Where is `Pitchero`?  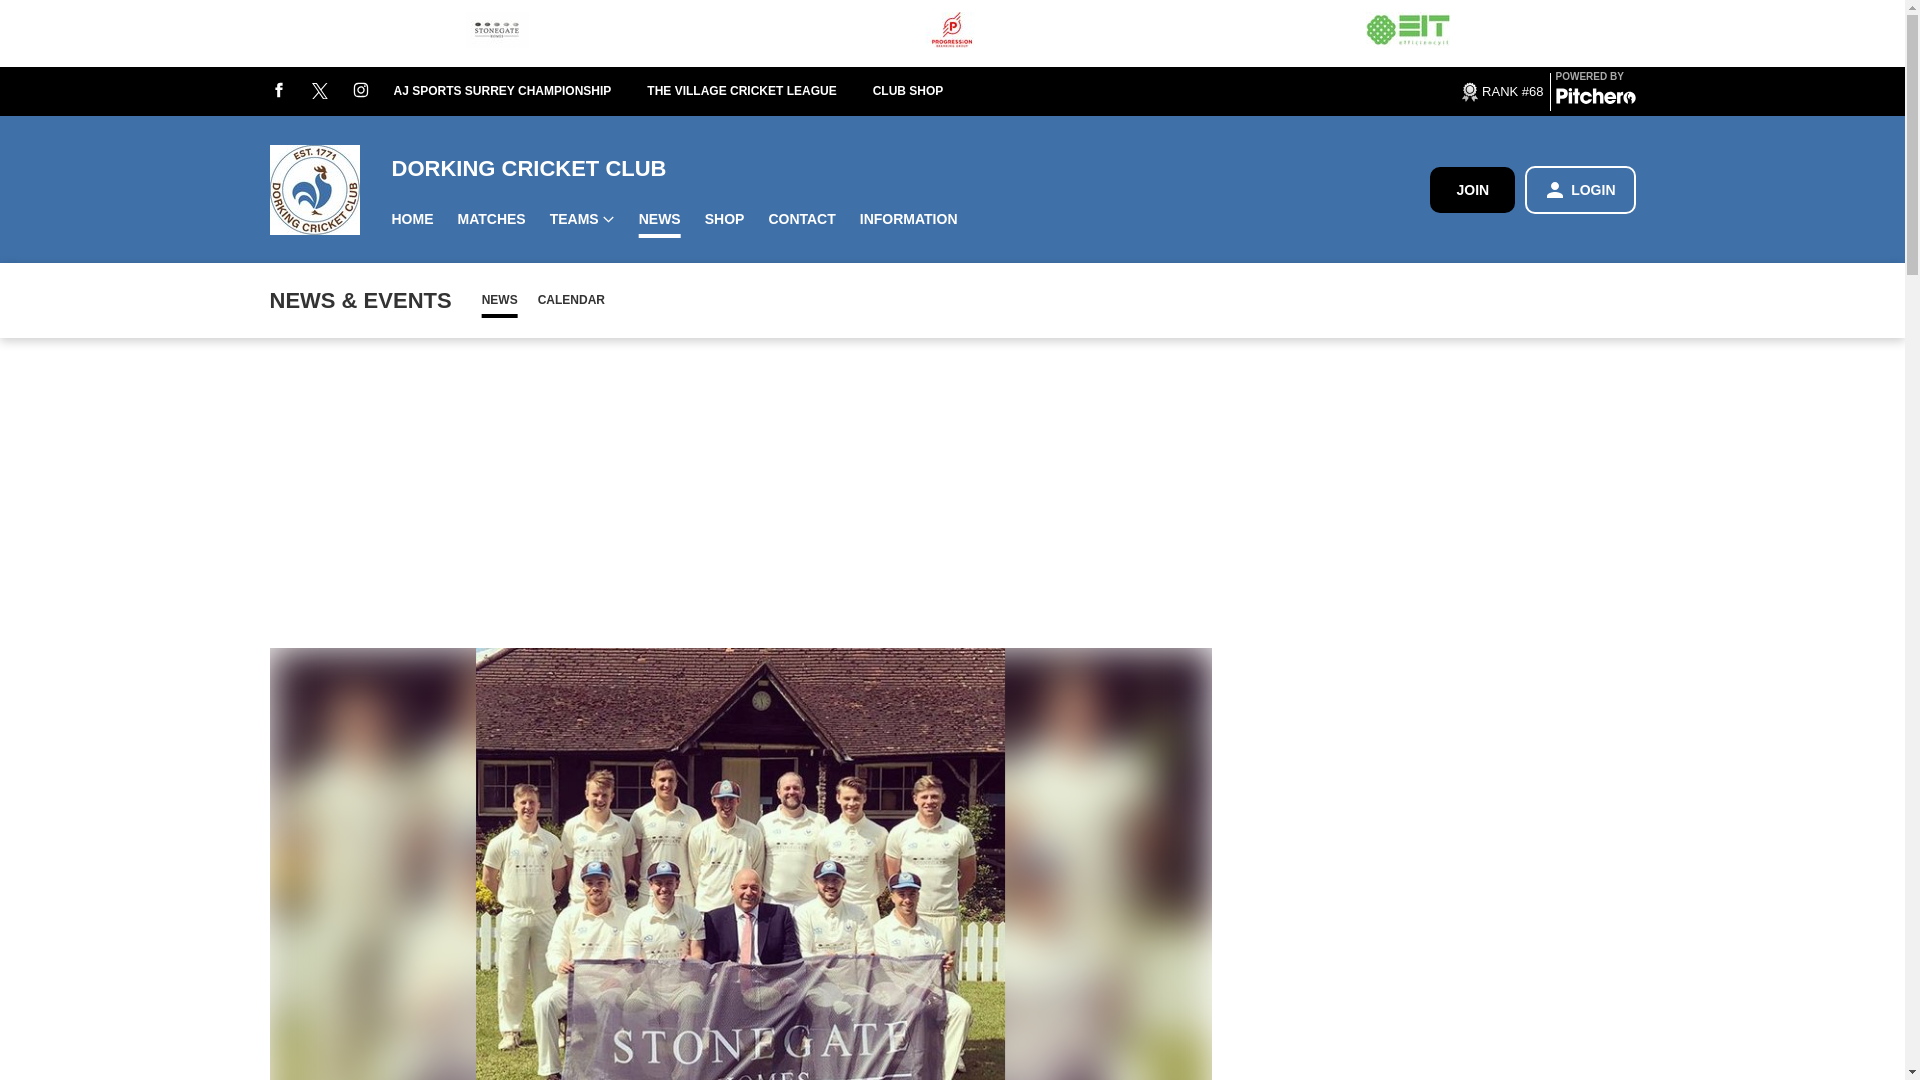
Pitchero is located at coordinates (1595, 100).